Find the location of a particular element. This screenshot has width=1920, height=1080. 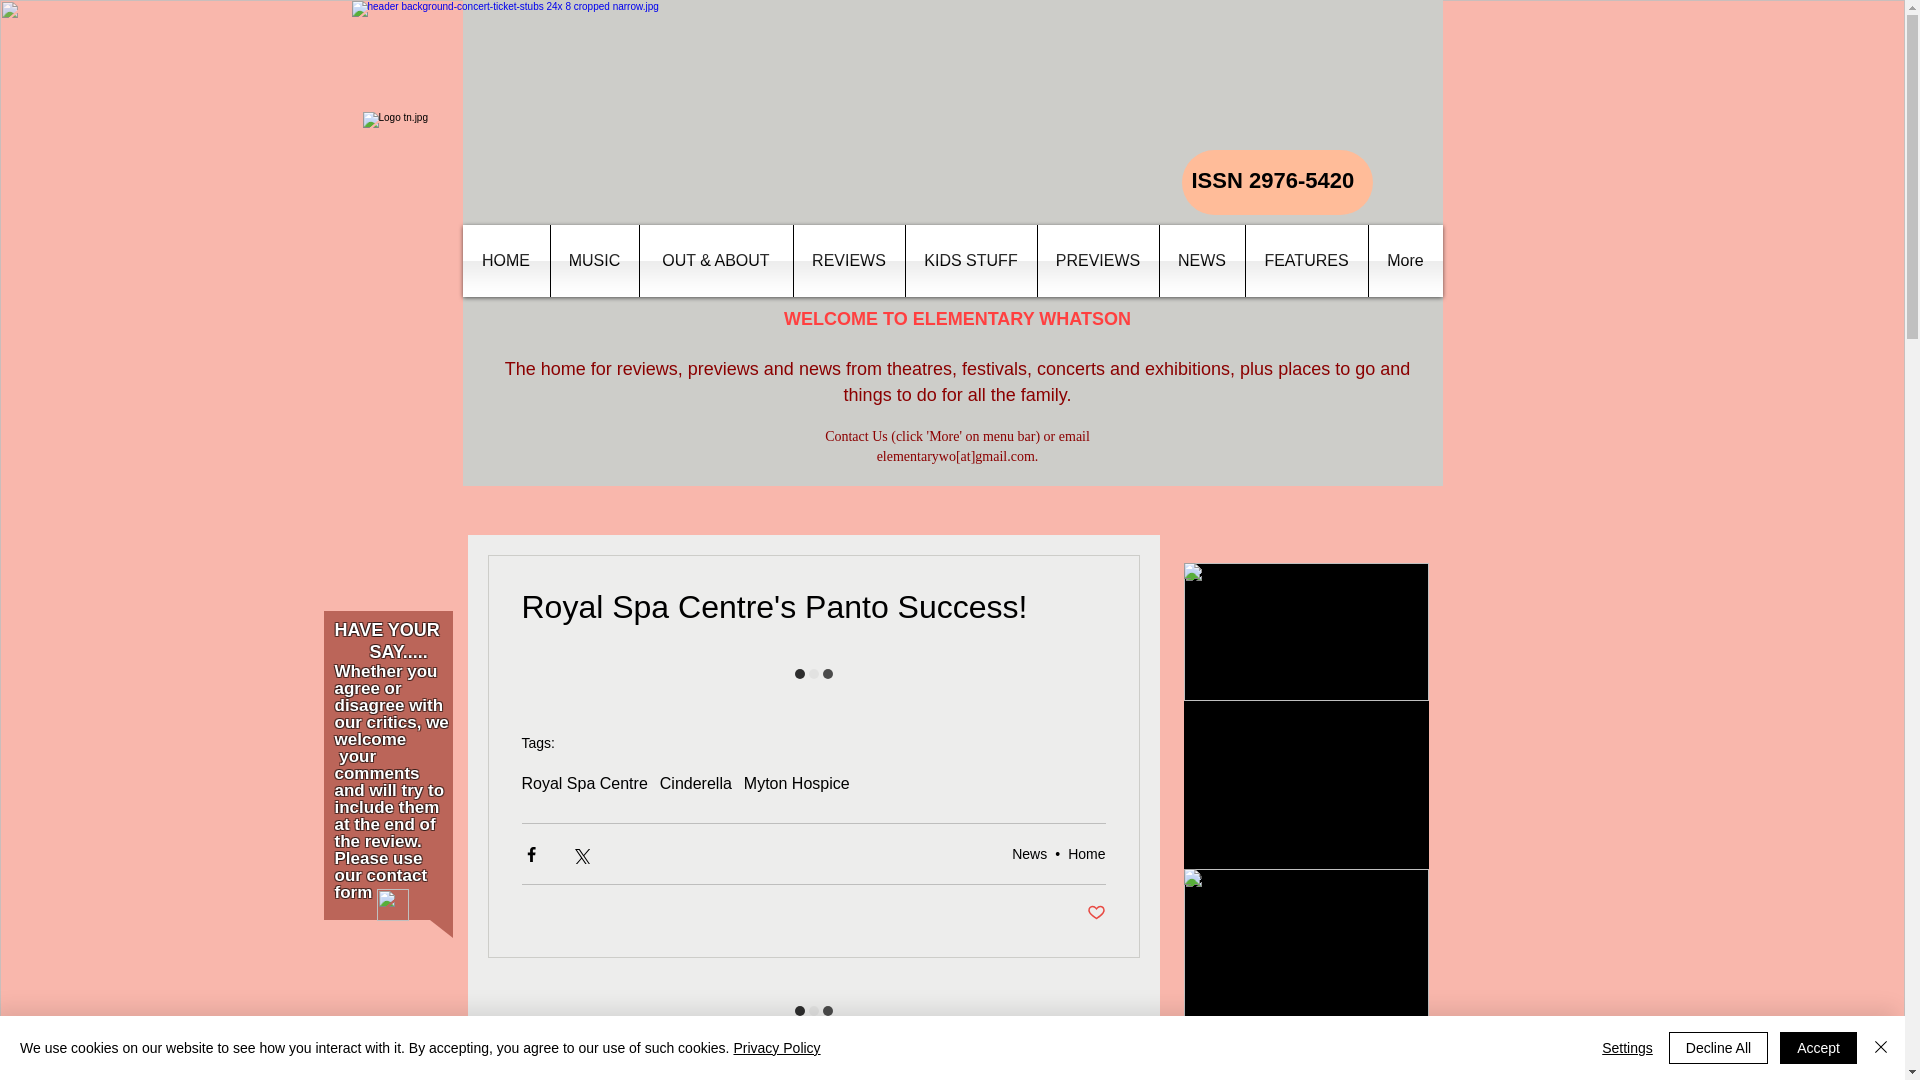

News is located at coordinates (1028, 853).